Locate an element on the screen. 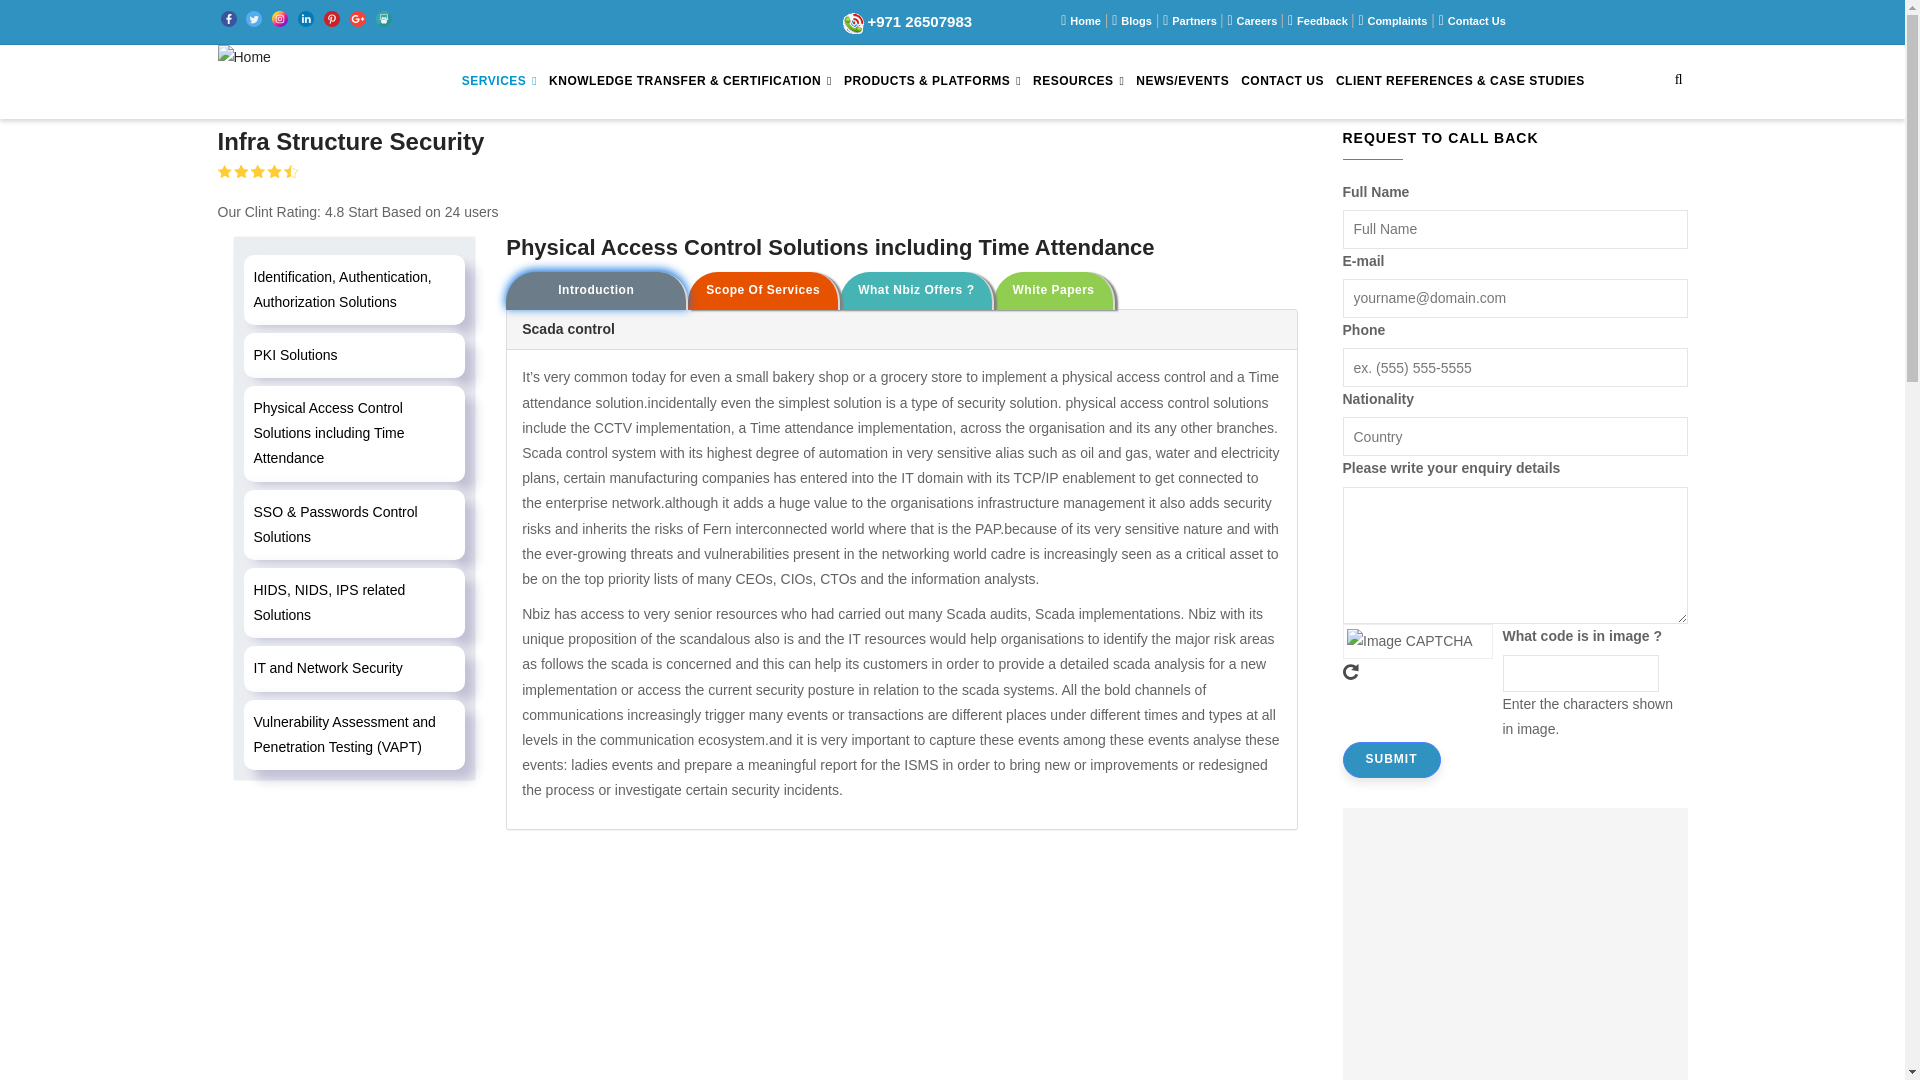 The width and height of the screenshot is (1920, 1080). Blogs is located at coordinates (1136, 21).